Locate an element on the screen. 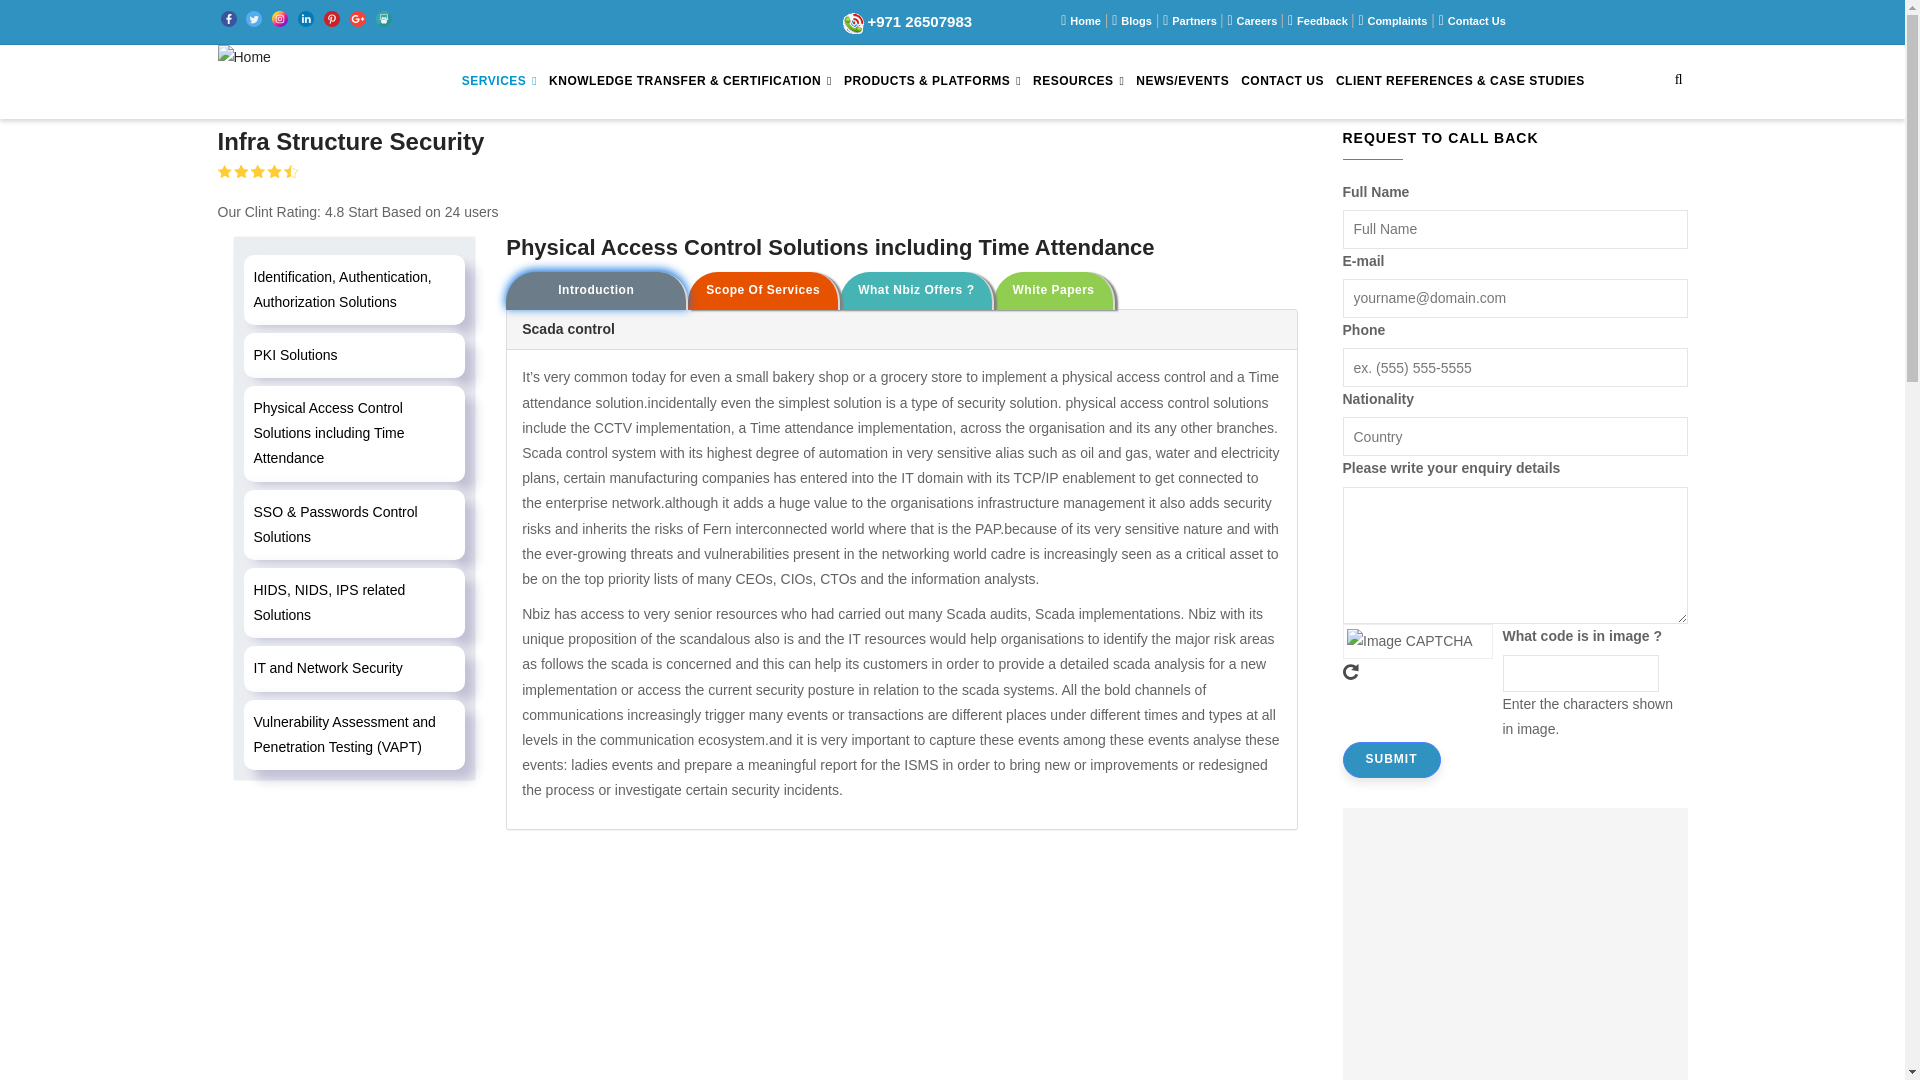 The width and height of the screenshot is (1920, 1080). Blogs is located at coordinates (1136, 21).